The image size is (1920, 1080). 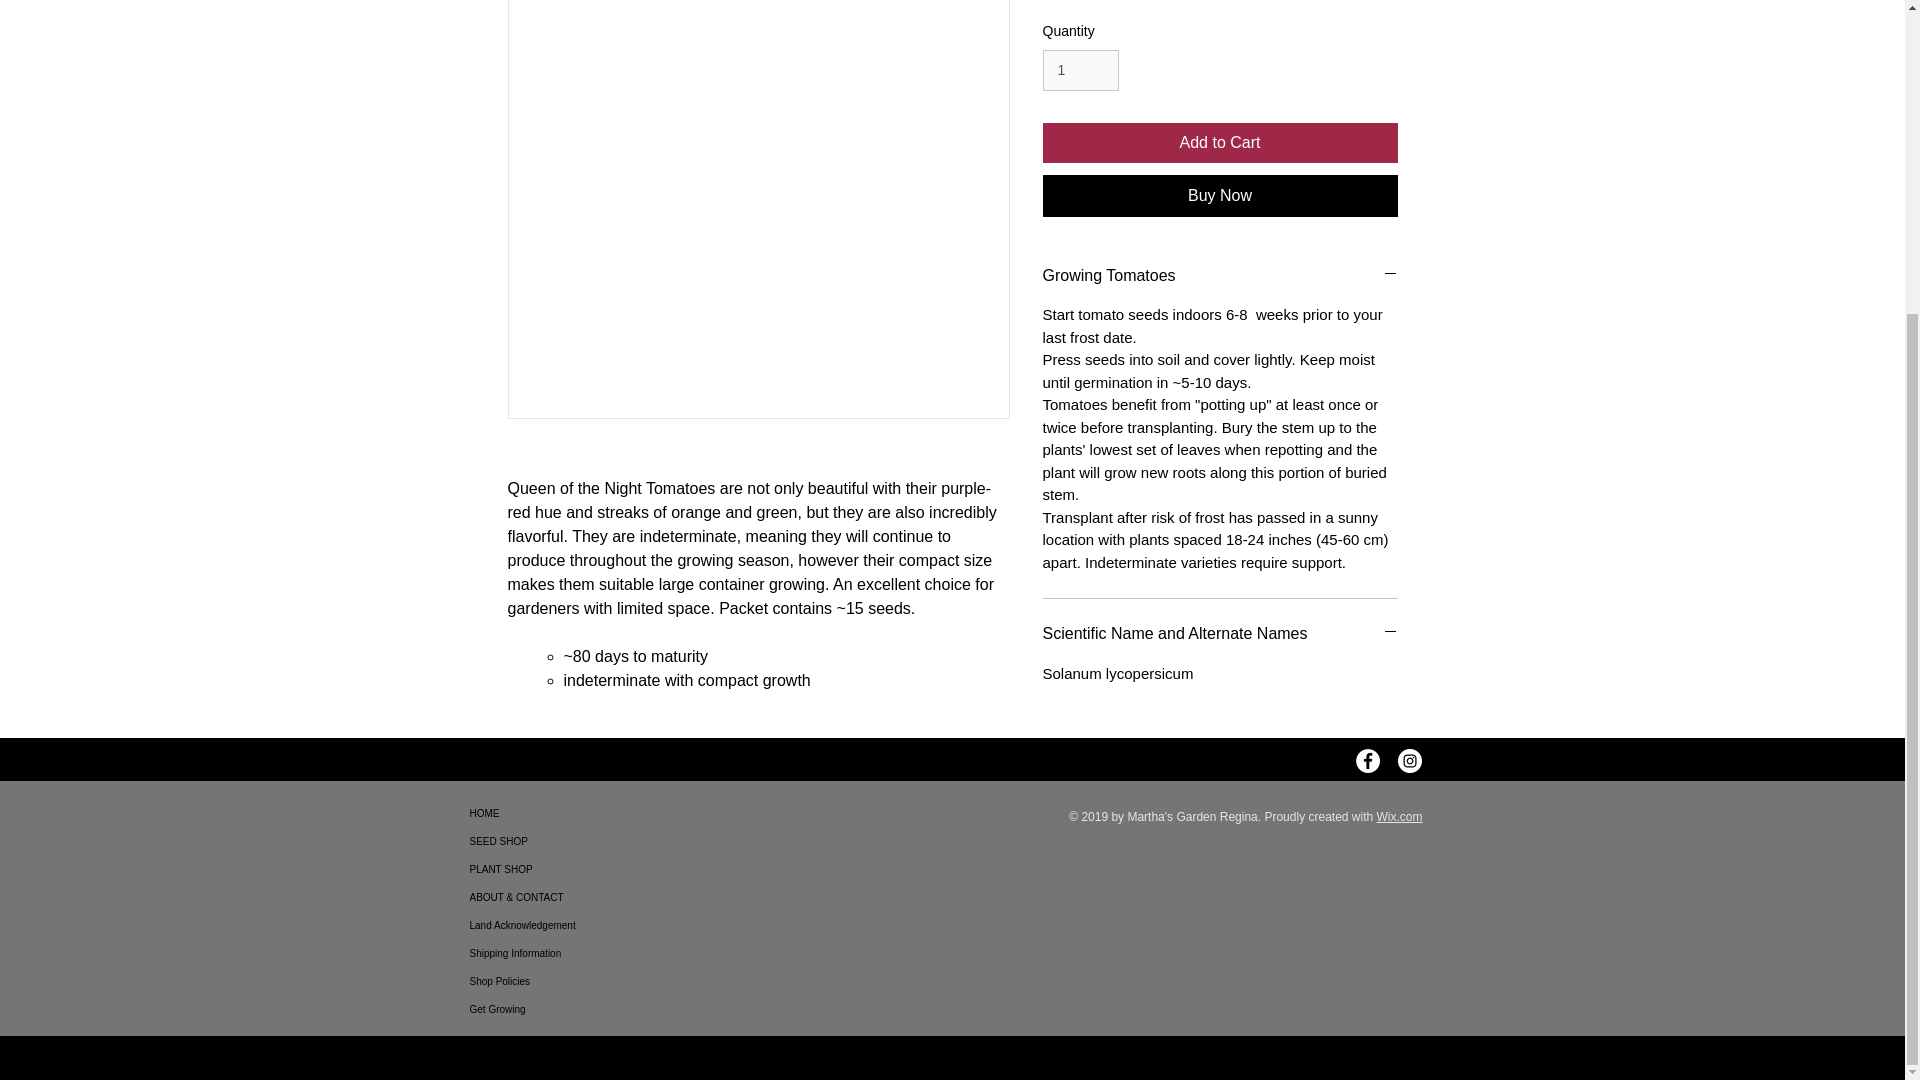 What do you see at coordinates (1080, 70) in the screenshot?
I see `1` at bounding box center [1080, 70].